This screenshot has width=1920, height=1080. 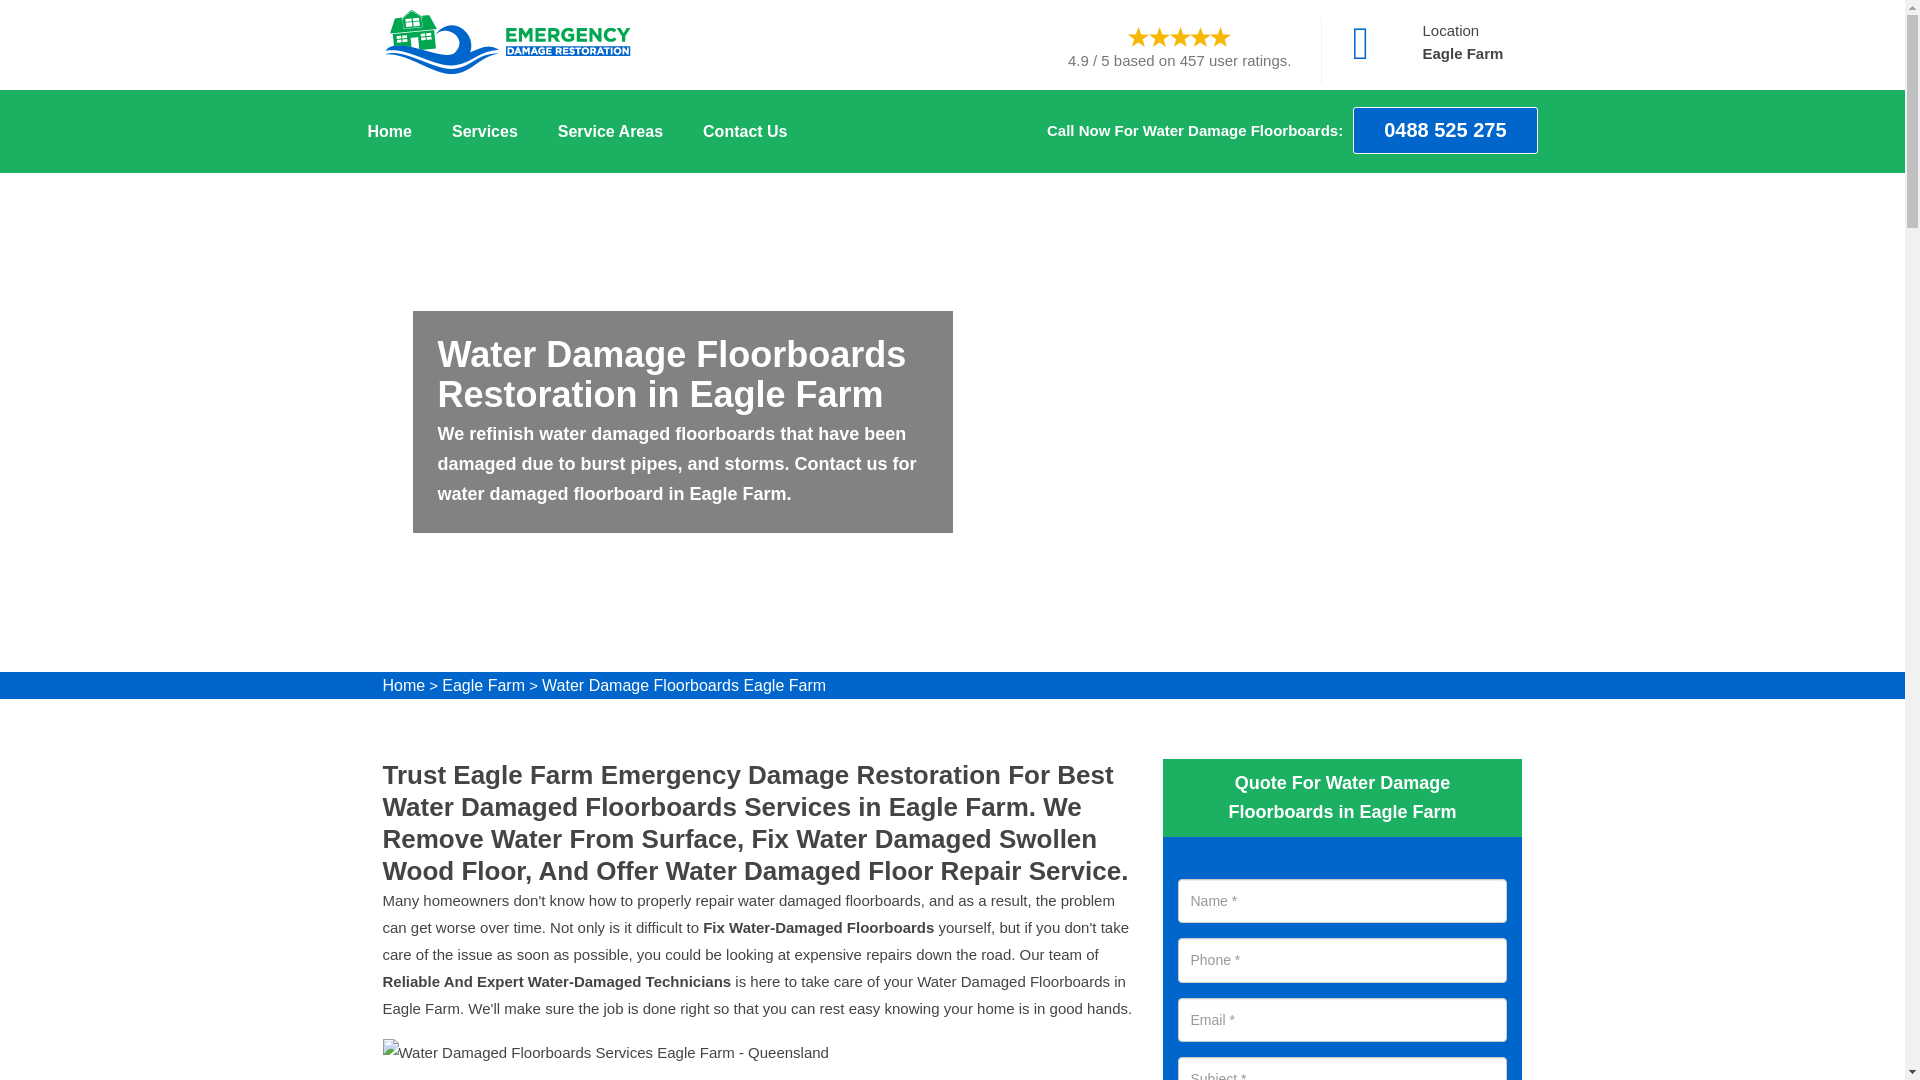 I want to click on Home, so click(x=403, y=686).